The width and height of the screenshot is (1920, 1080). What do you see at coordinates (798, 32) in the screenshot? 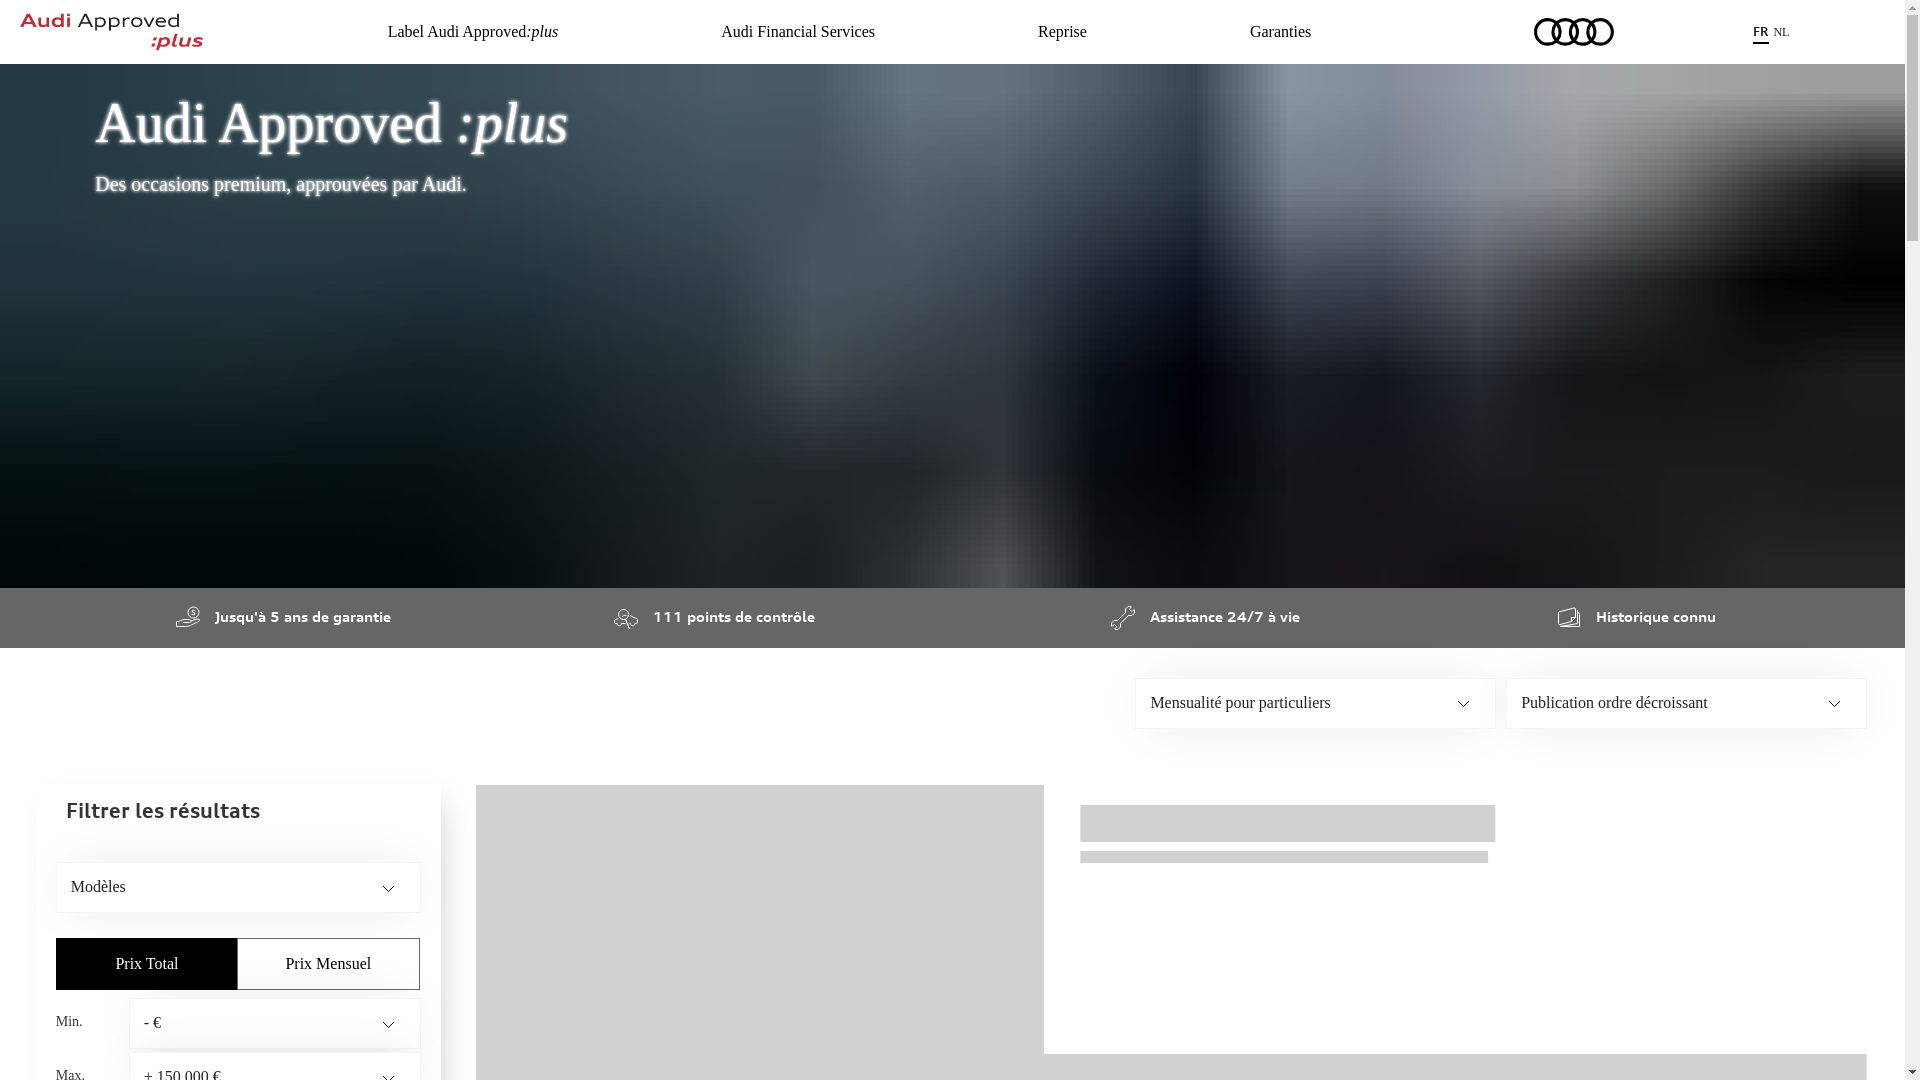
I see `Audi Financial Services` at bounding box center [798, 32].